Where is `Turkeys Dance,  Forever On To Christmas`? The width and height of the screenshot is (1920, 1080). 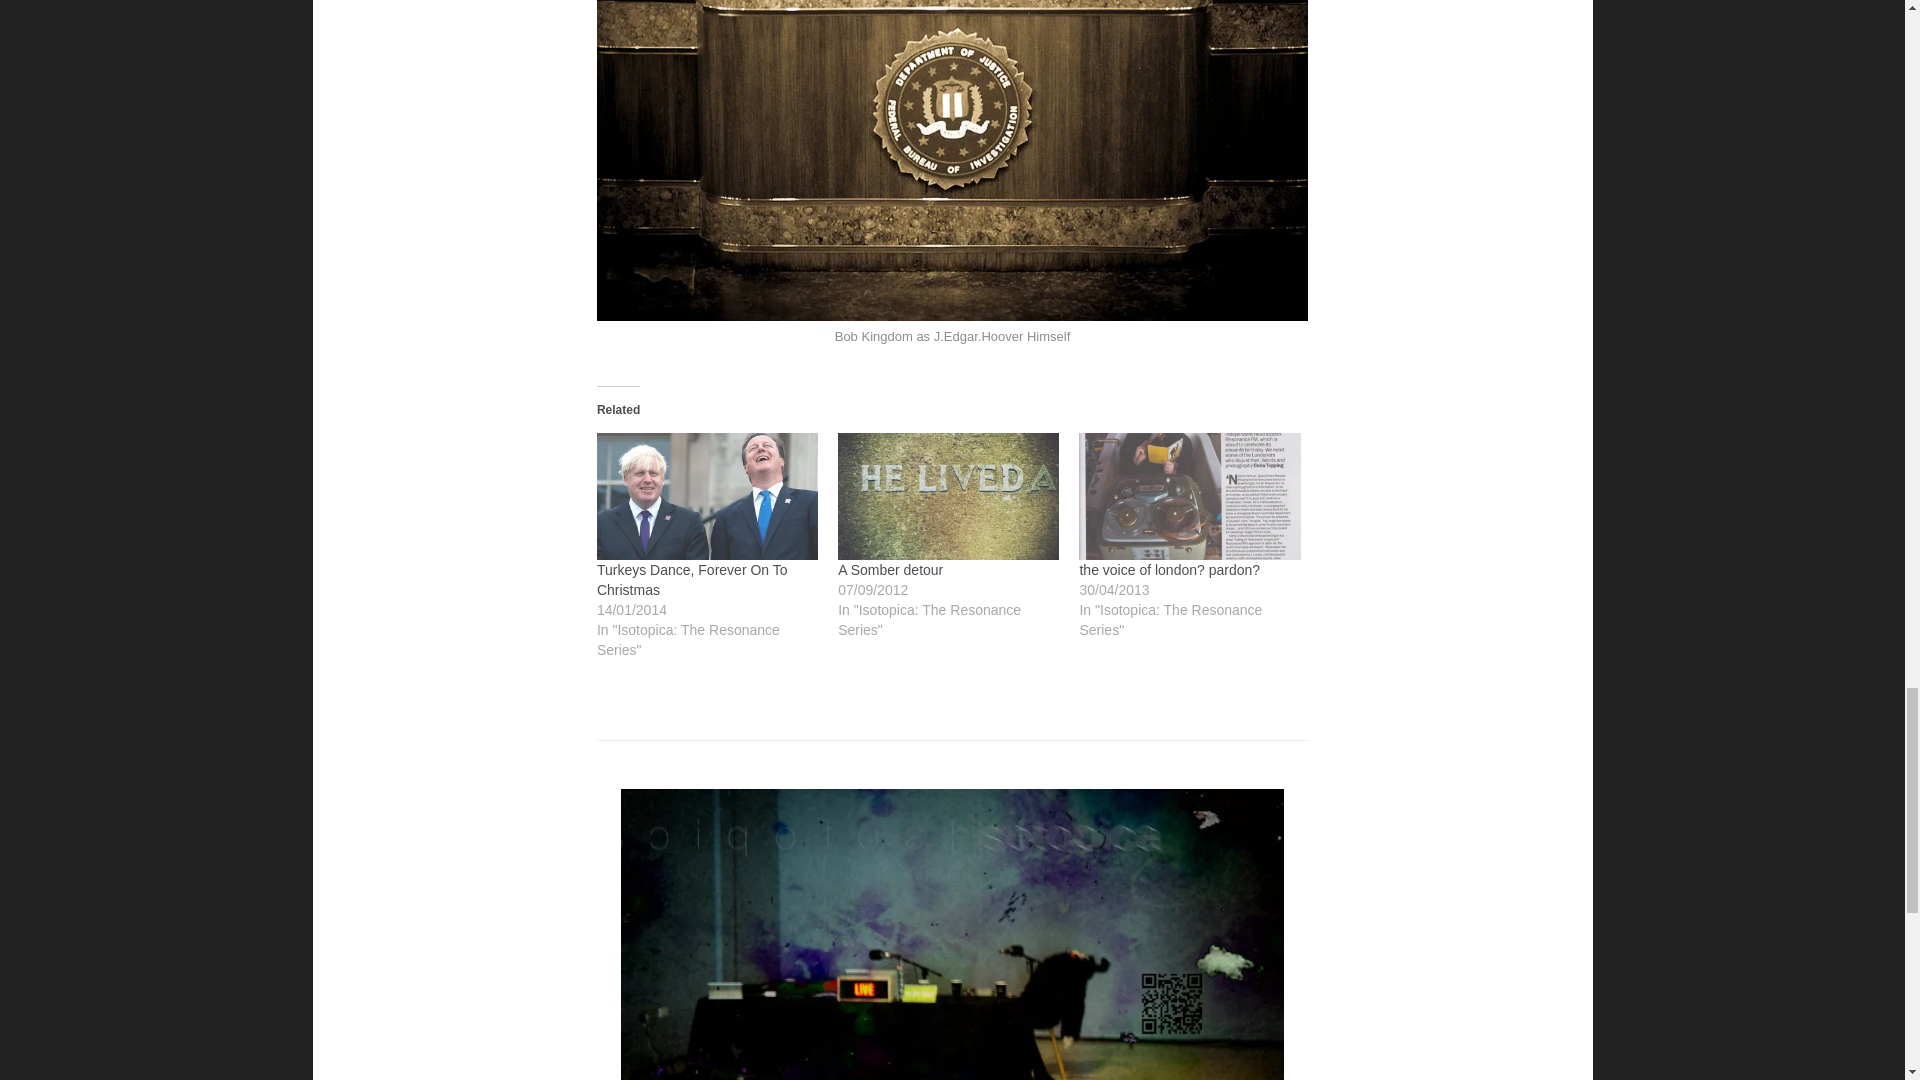 Turkeys Dance,  Forever On To Christmas is located at coordinates (692, 580).